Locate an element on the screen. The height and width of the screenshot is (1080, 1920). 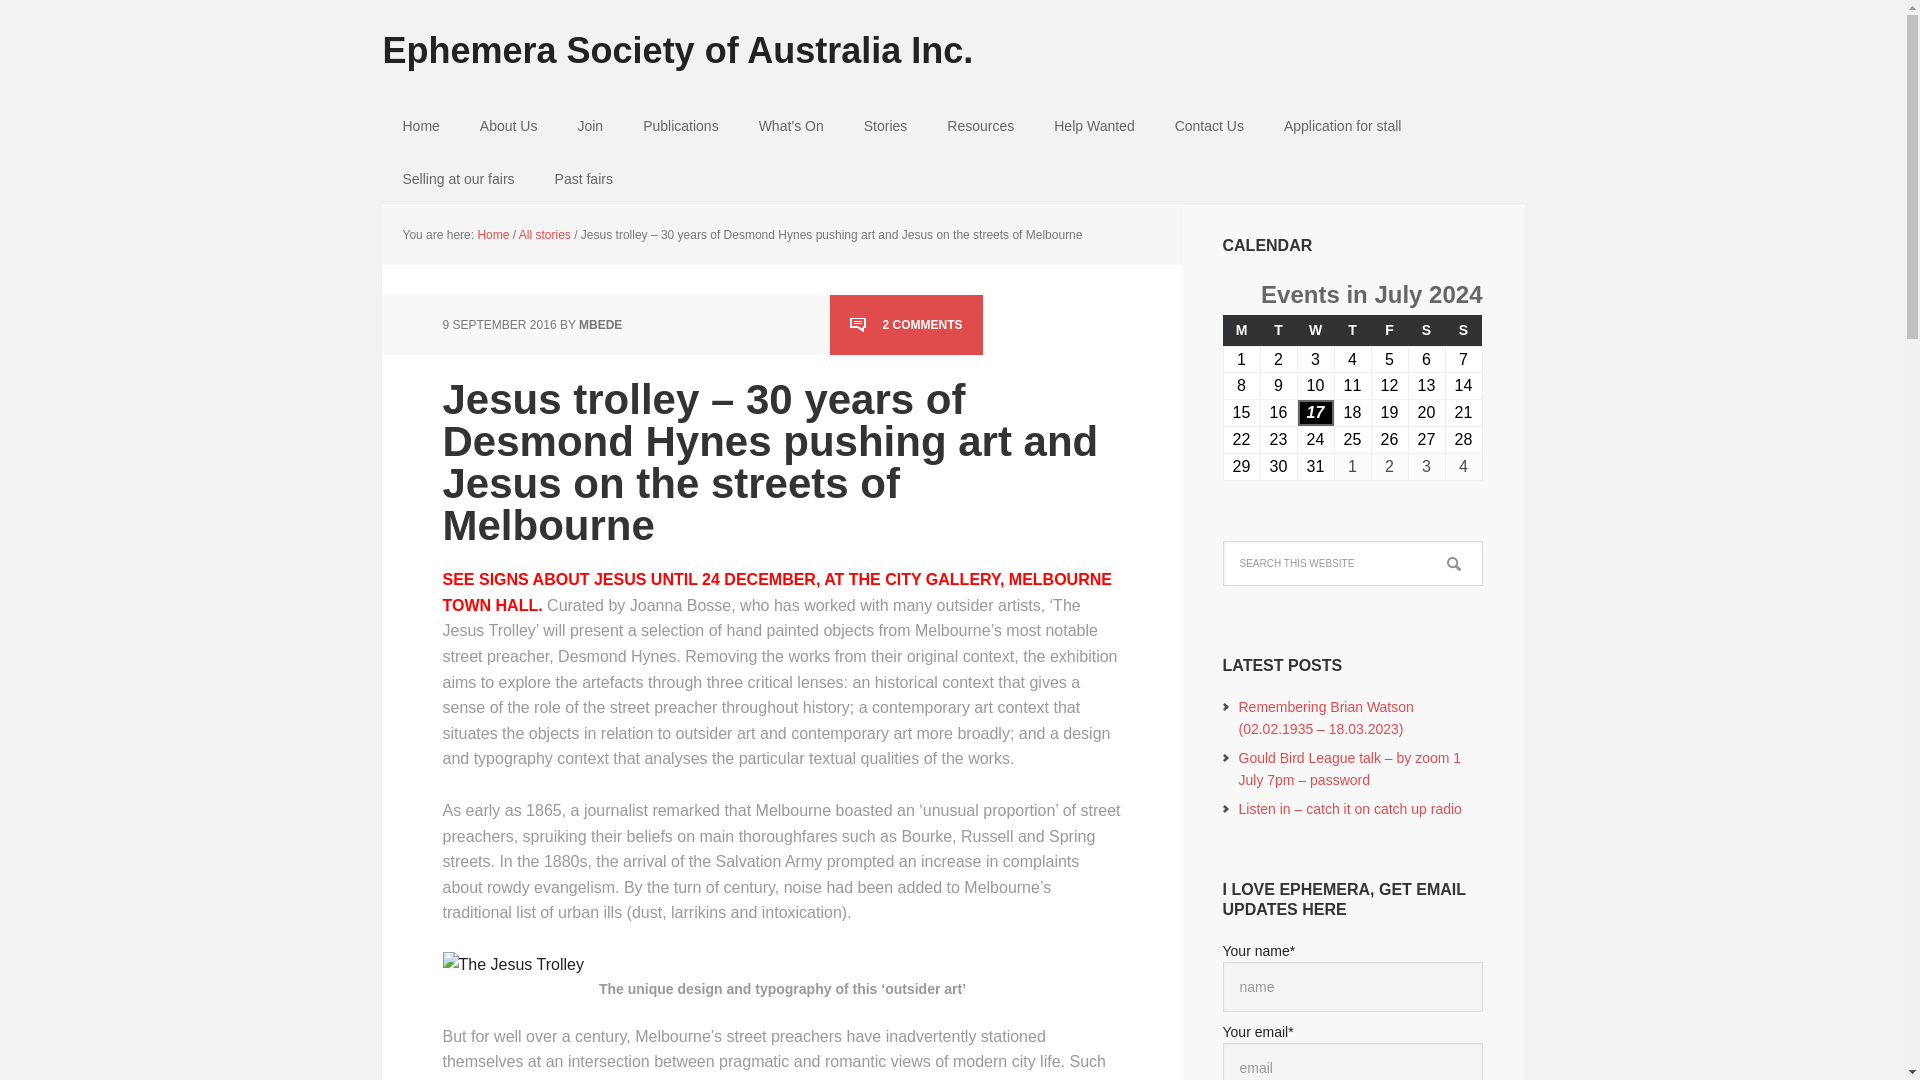
Resources is located at coordinates (980, 126).